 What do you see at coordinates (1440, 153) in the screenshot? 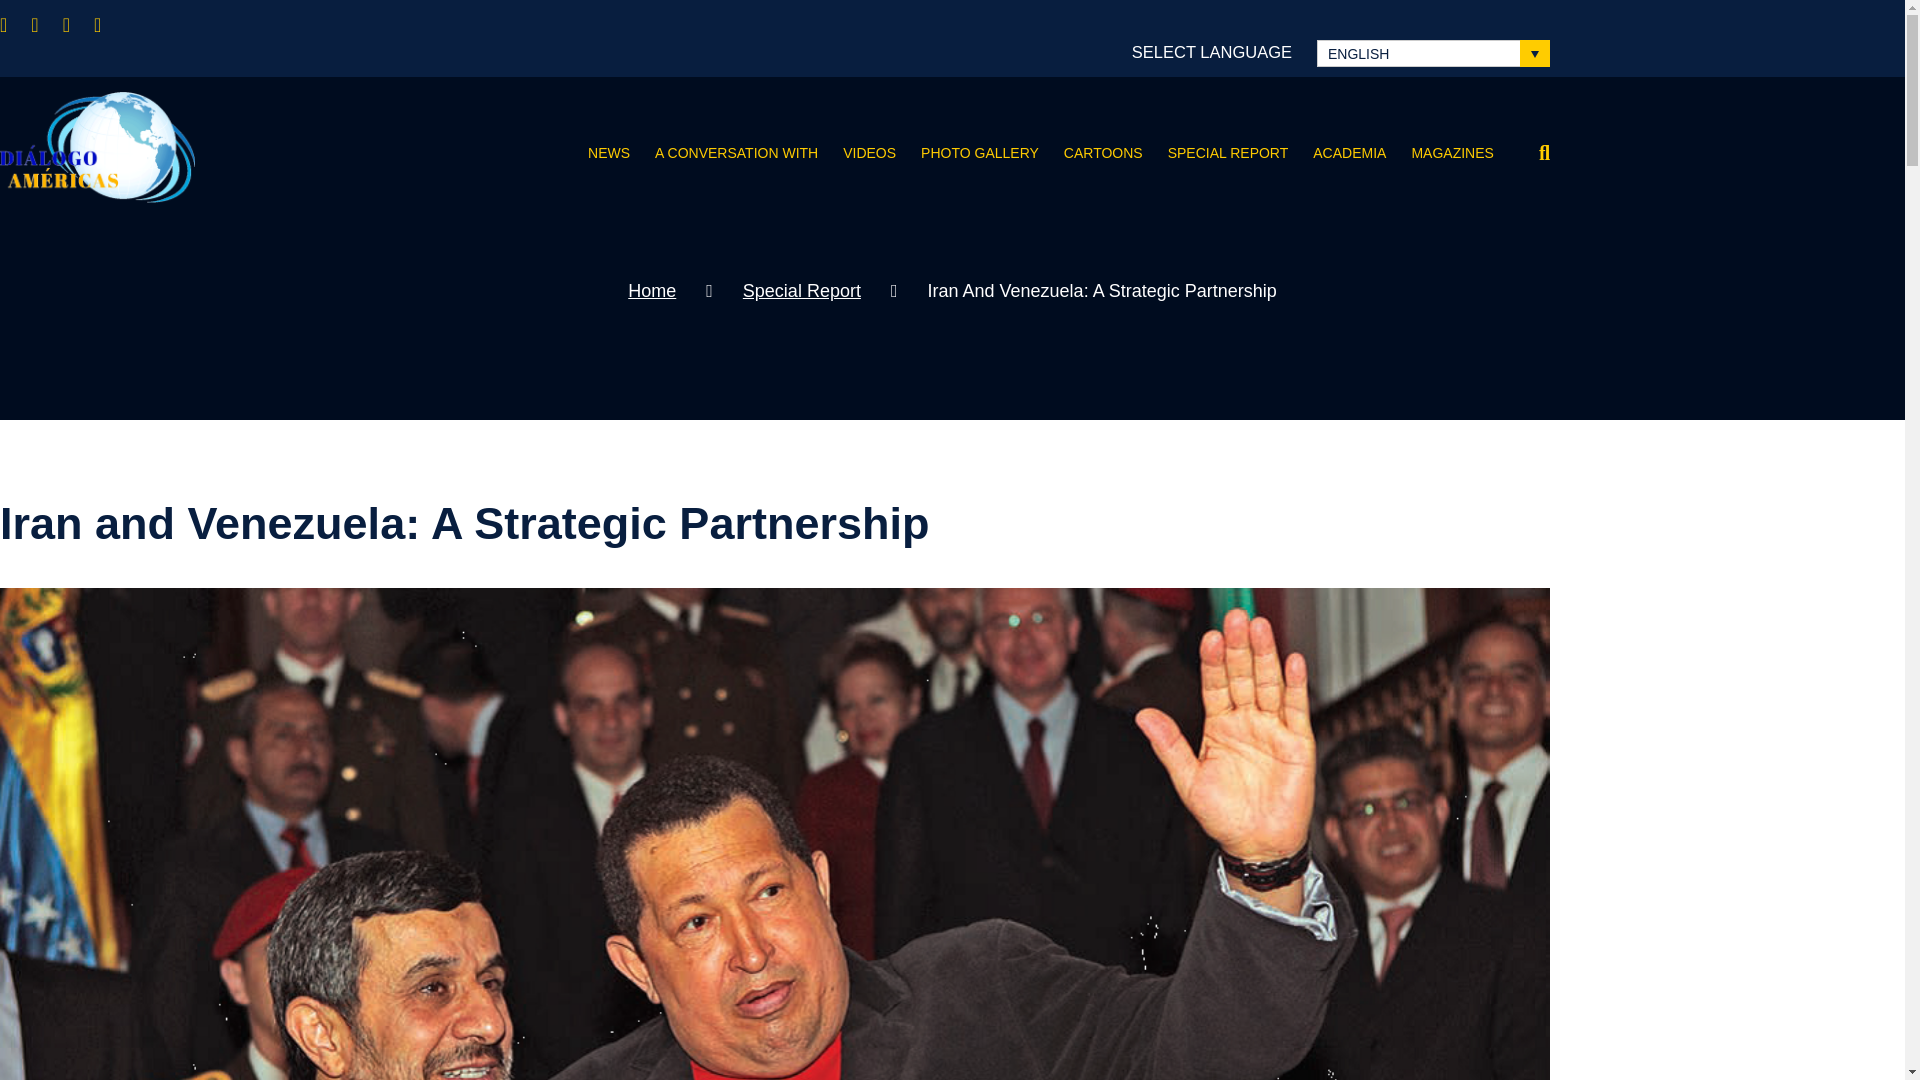
I see `MAGAZINES` at bounding box center [1440, 153].